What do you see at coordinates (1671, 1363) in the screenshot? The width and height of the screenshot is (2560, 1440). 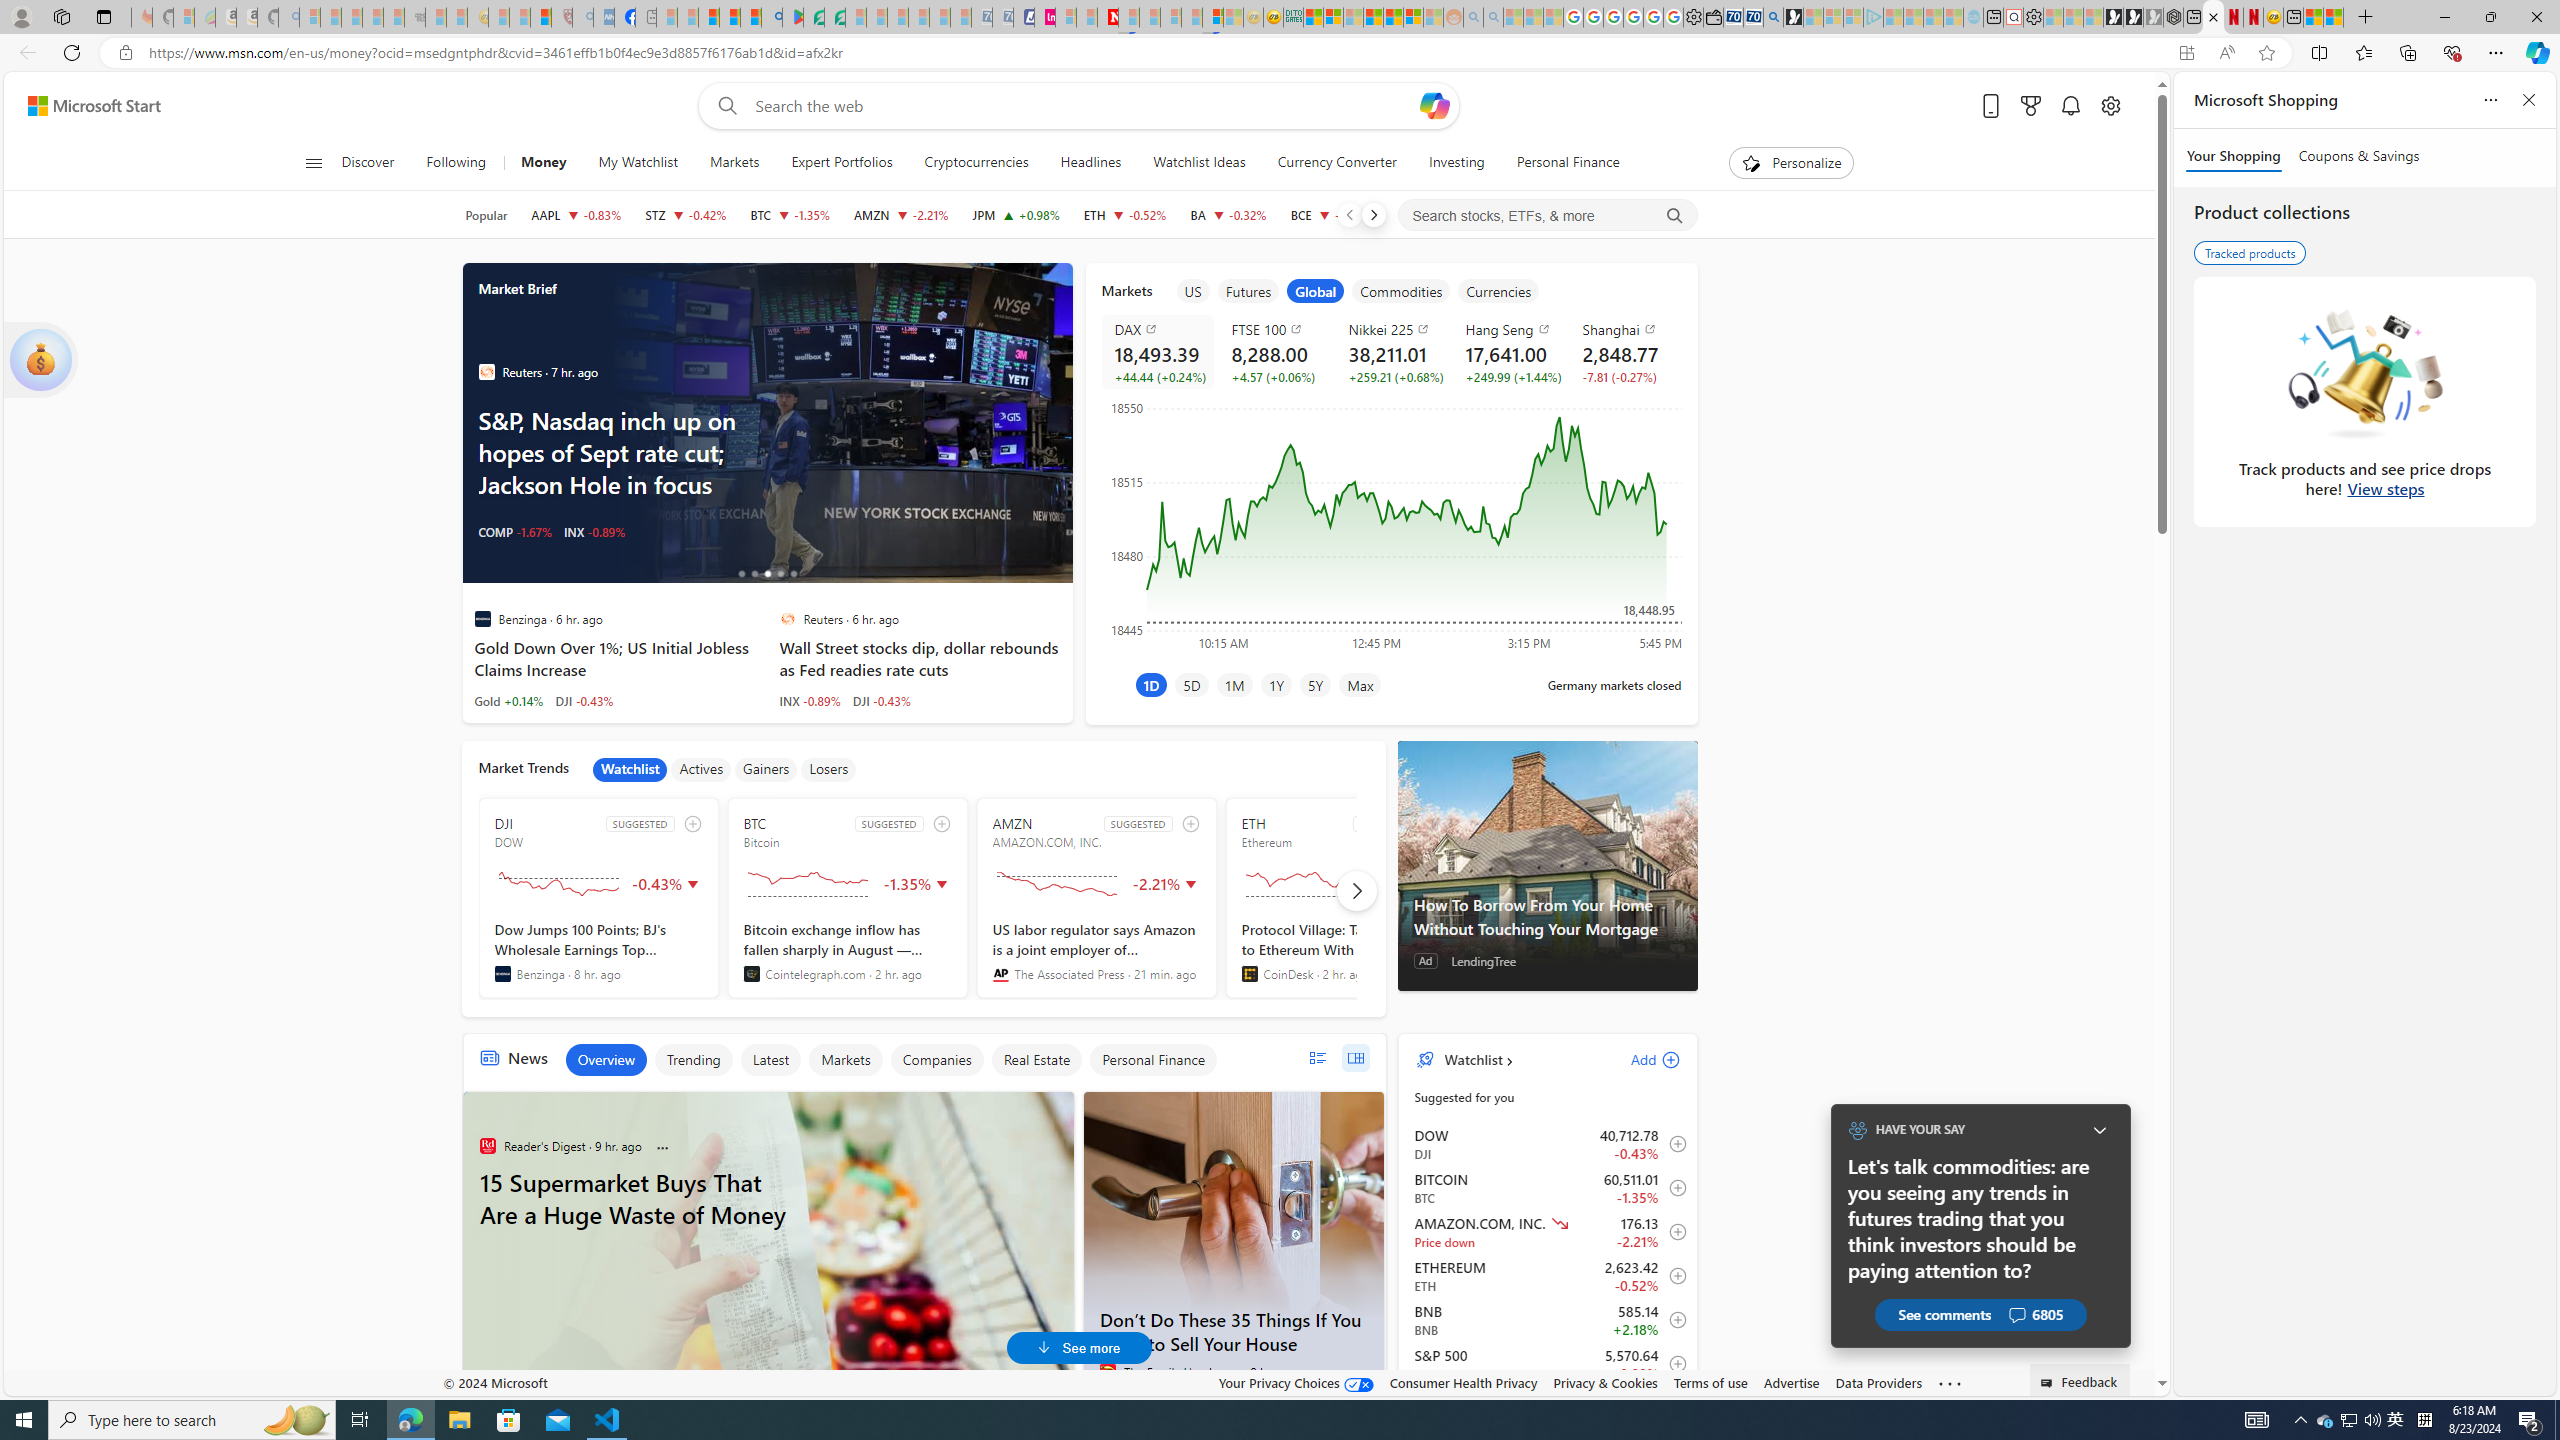 I see `Add to Watchlist` at bounding box center [1671, 1363].